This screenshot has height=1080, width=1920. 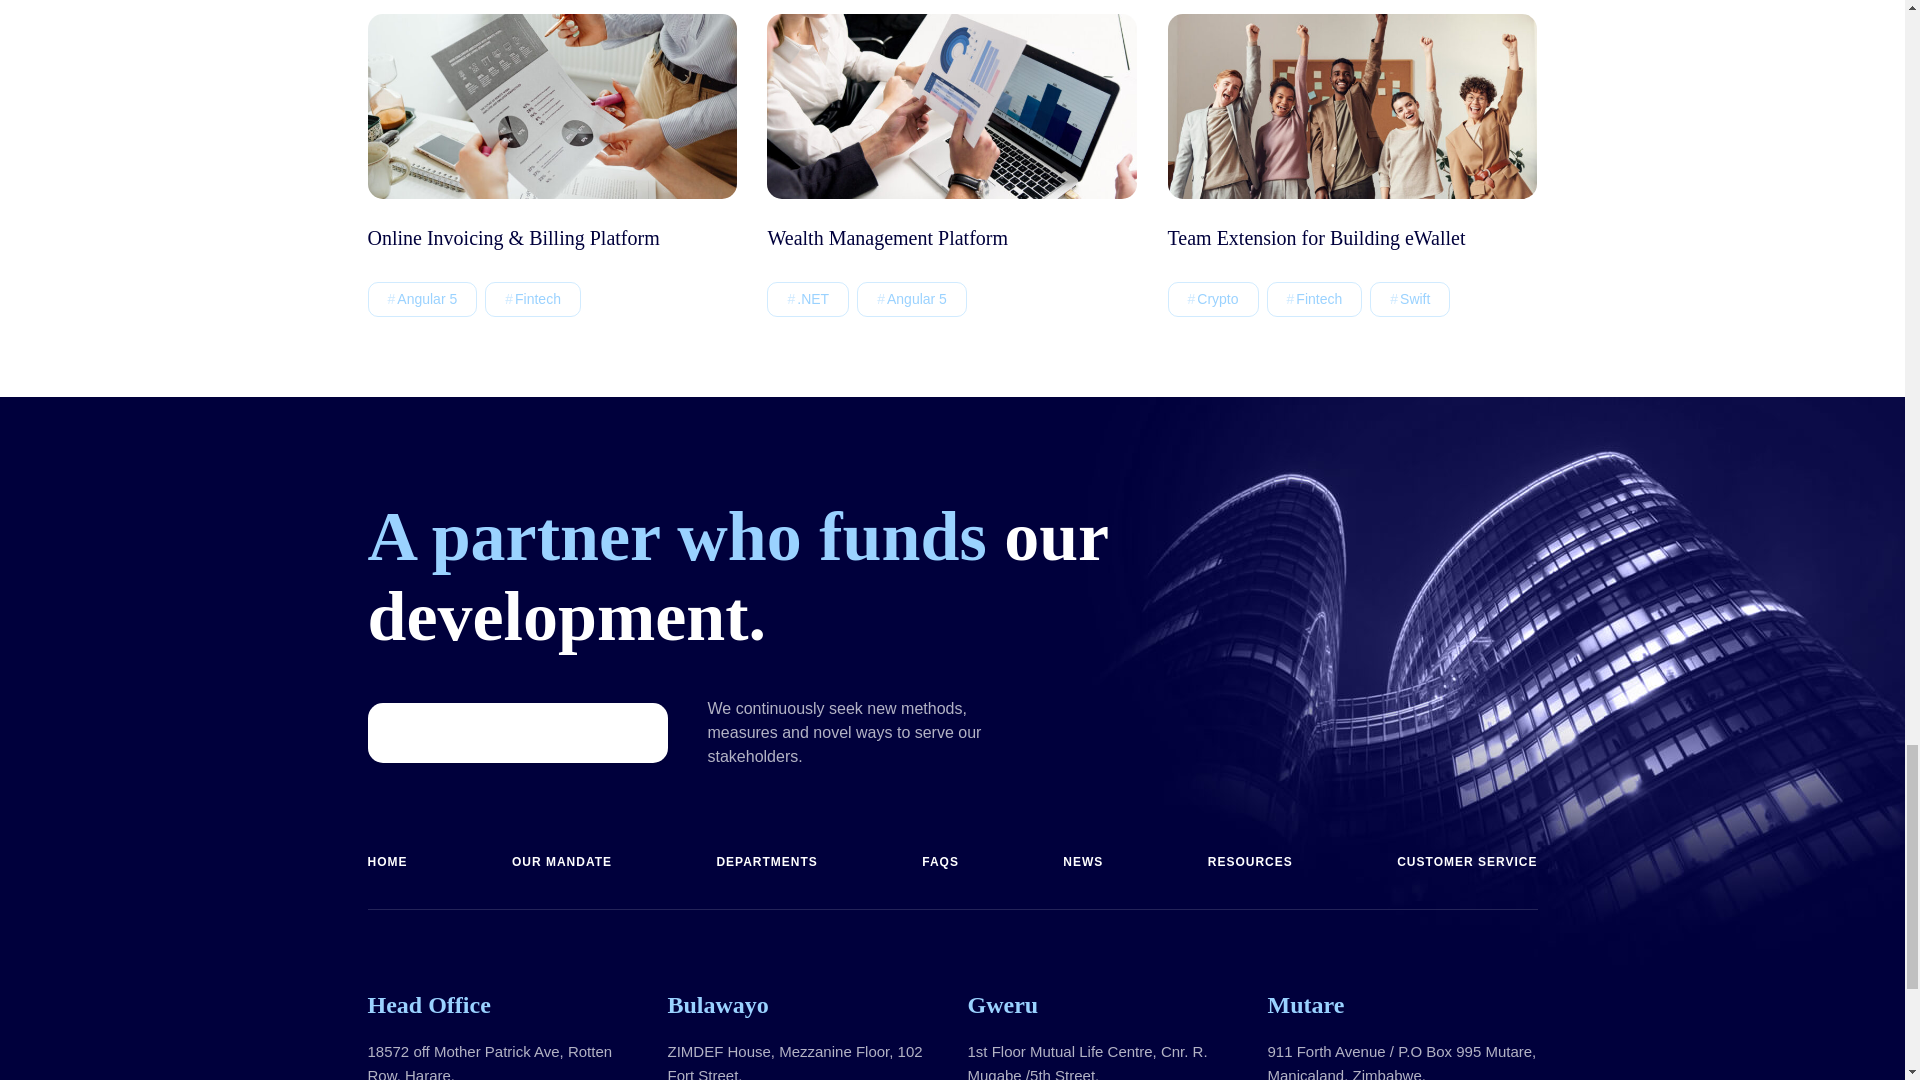 What do you see at coordinates (1352, 106) in the screenshot?
I see `c6` at bounding box center [1352, 106].